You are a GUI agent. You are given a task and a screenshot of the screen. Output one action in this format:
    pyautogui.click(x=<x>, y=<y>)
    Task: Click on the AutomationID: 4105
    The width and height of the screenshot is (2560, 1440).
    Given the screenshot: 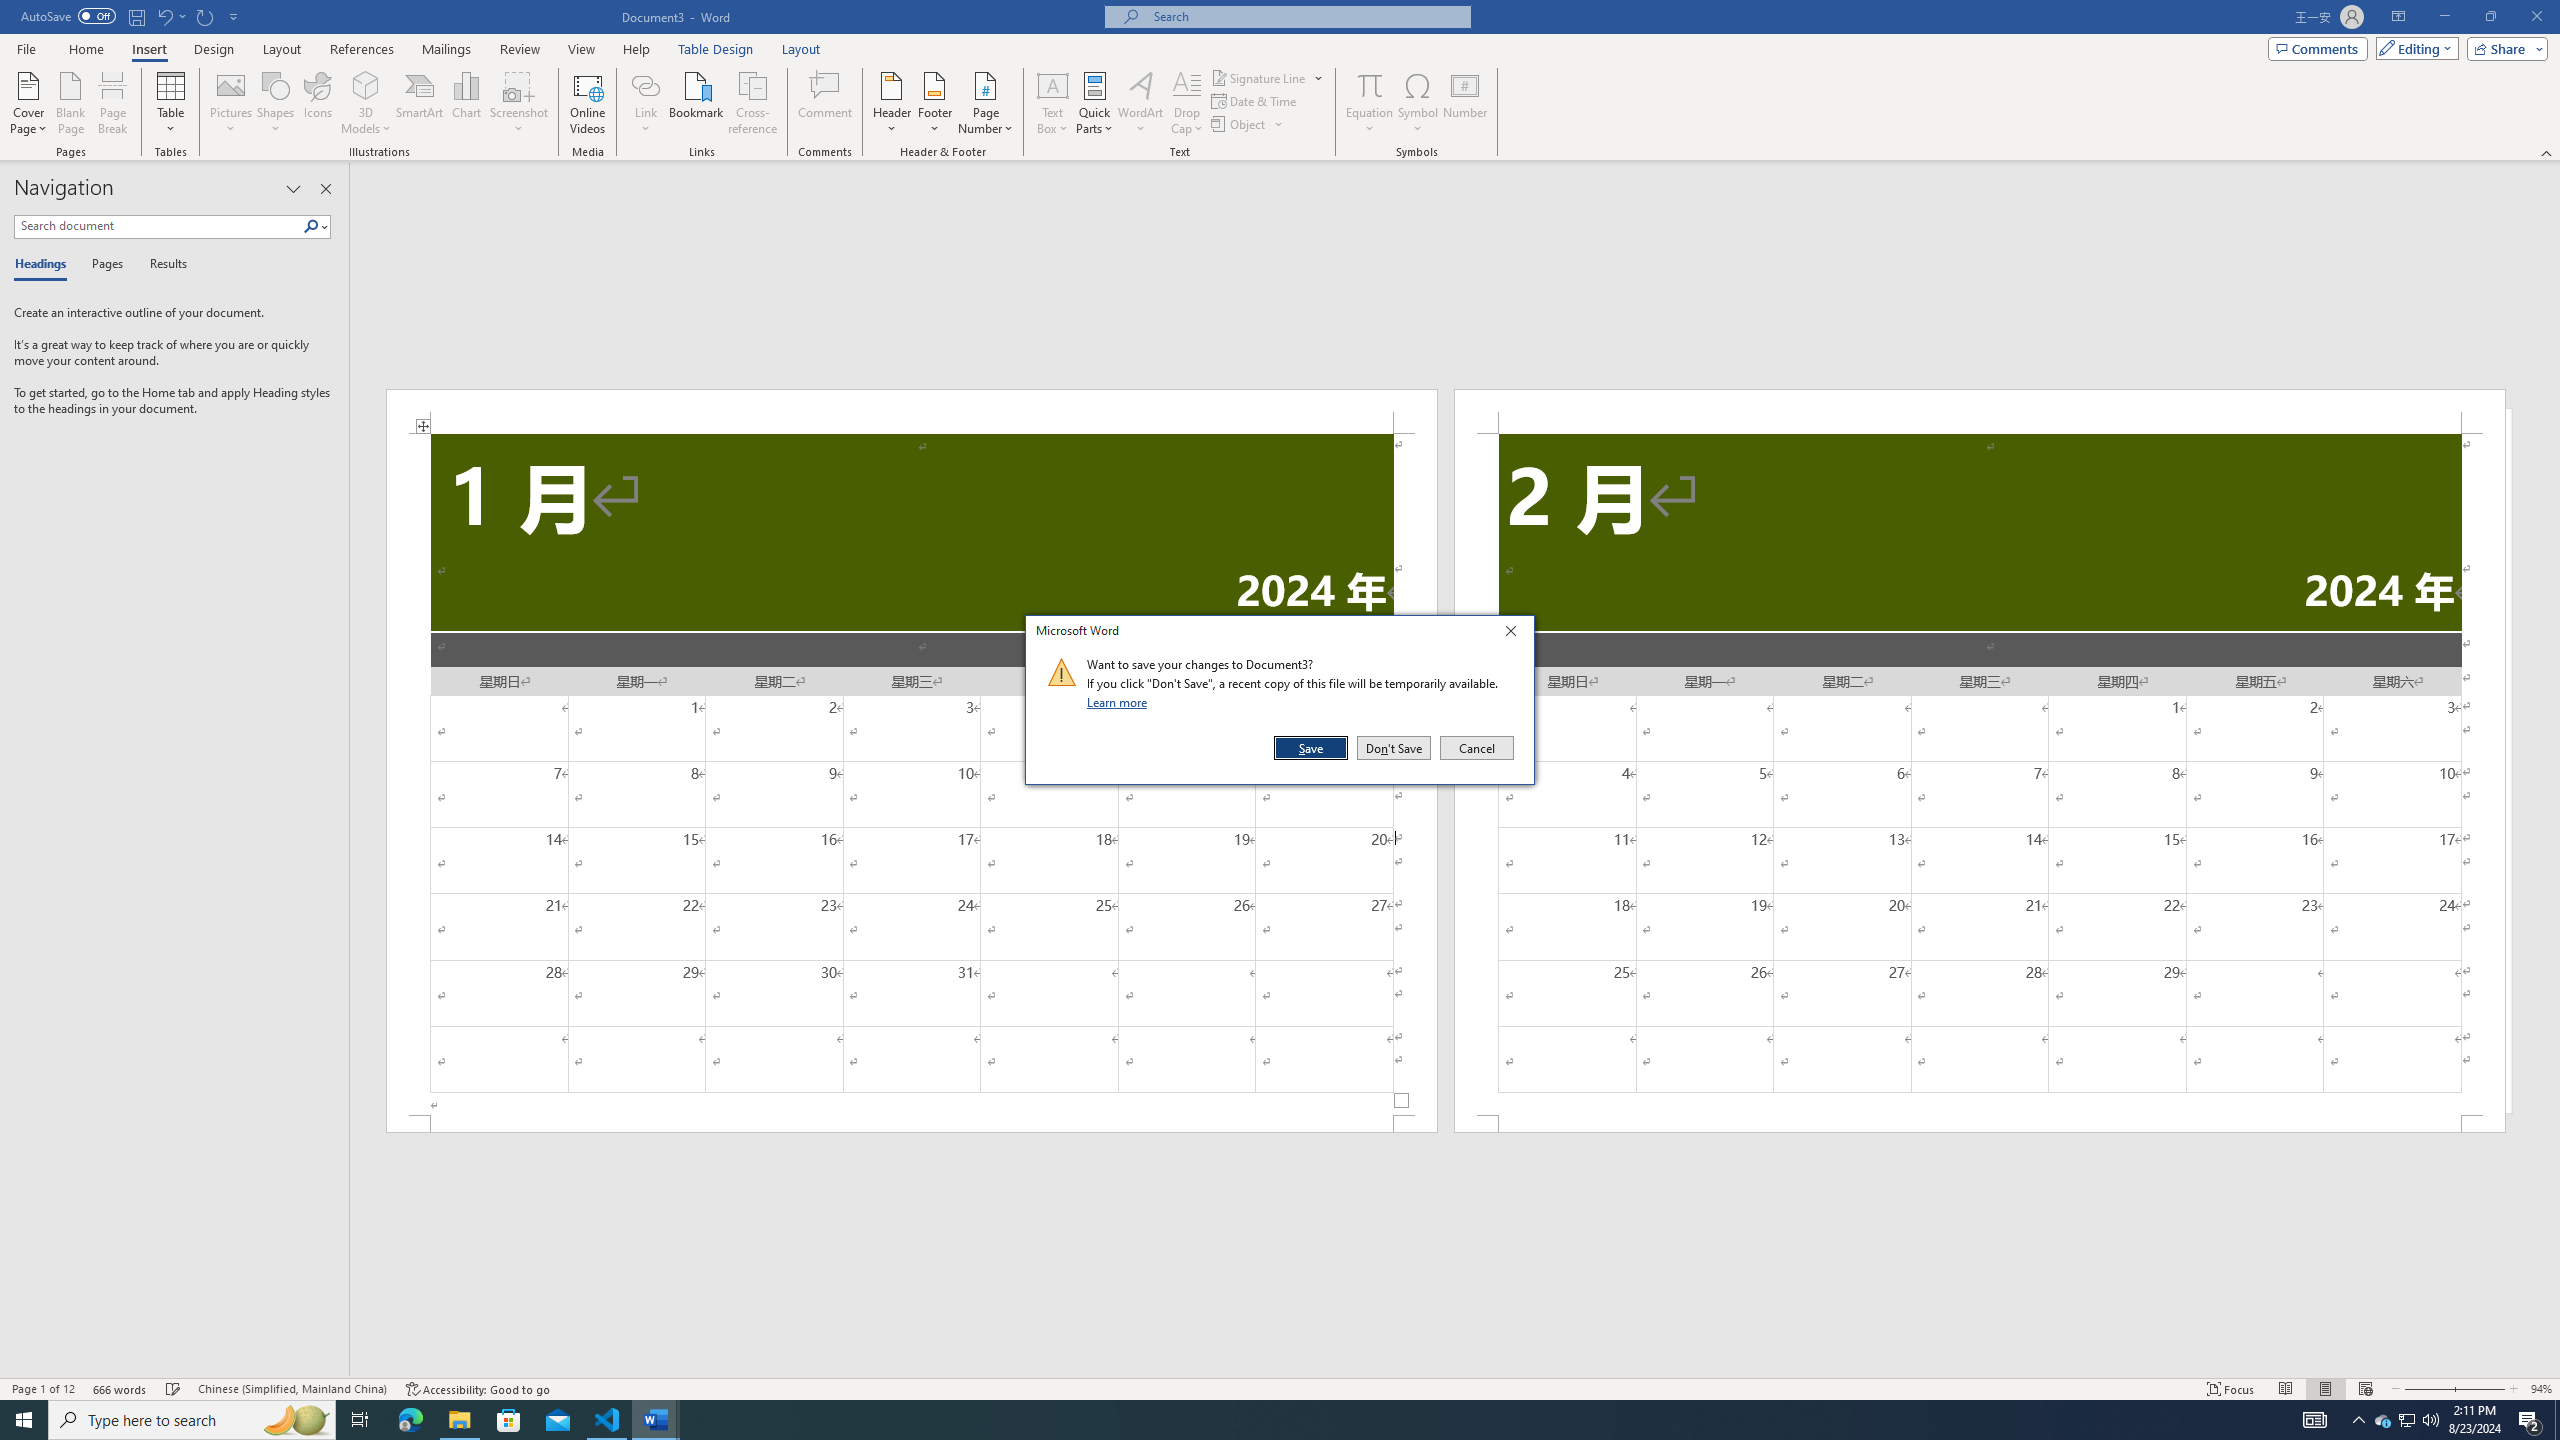 What is the action you would take?
    pyautogui.click(x=2315, y=1420)
    